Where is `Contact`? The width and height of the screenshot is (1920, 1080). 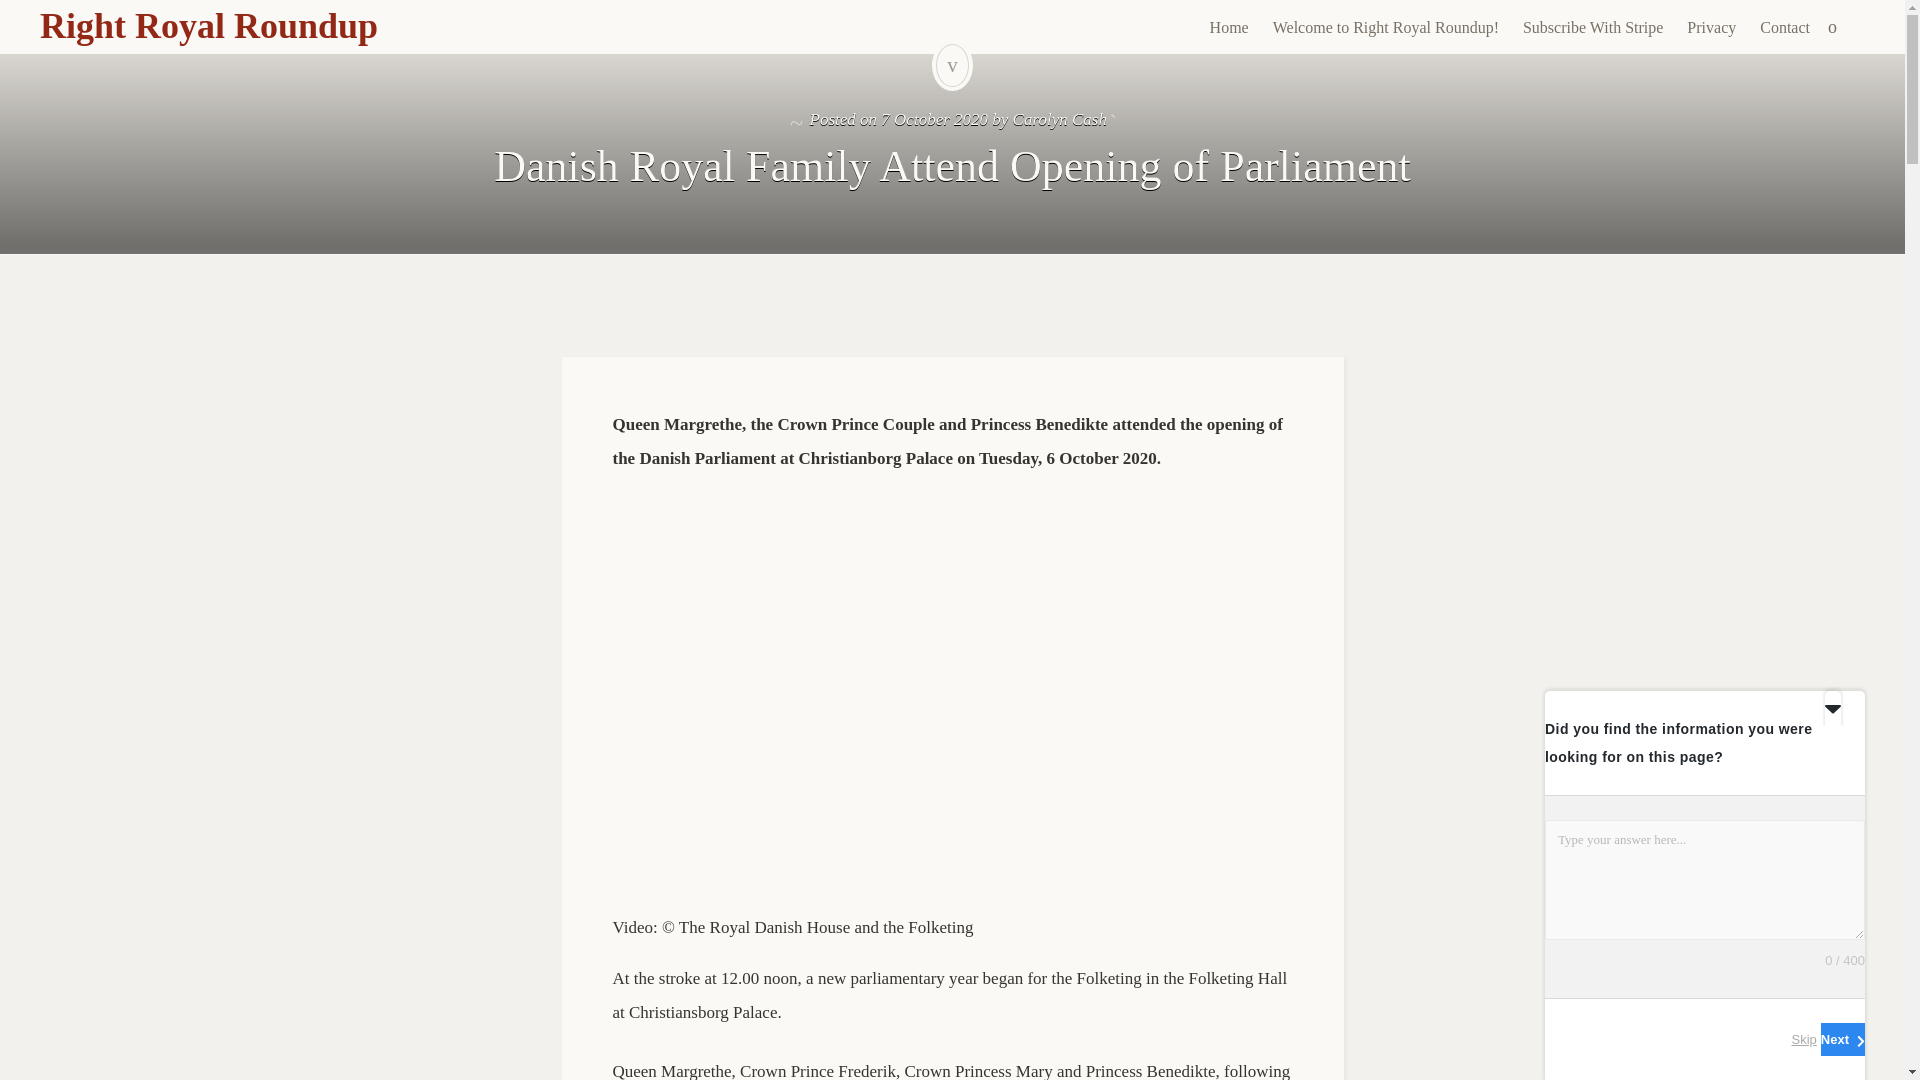
Contact is located at coordinates (1784, 28).